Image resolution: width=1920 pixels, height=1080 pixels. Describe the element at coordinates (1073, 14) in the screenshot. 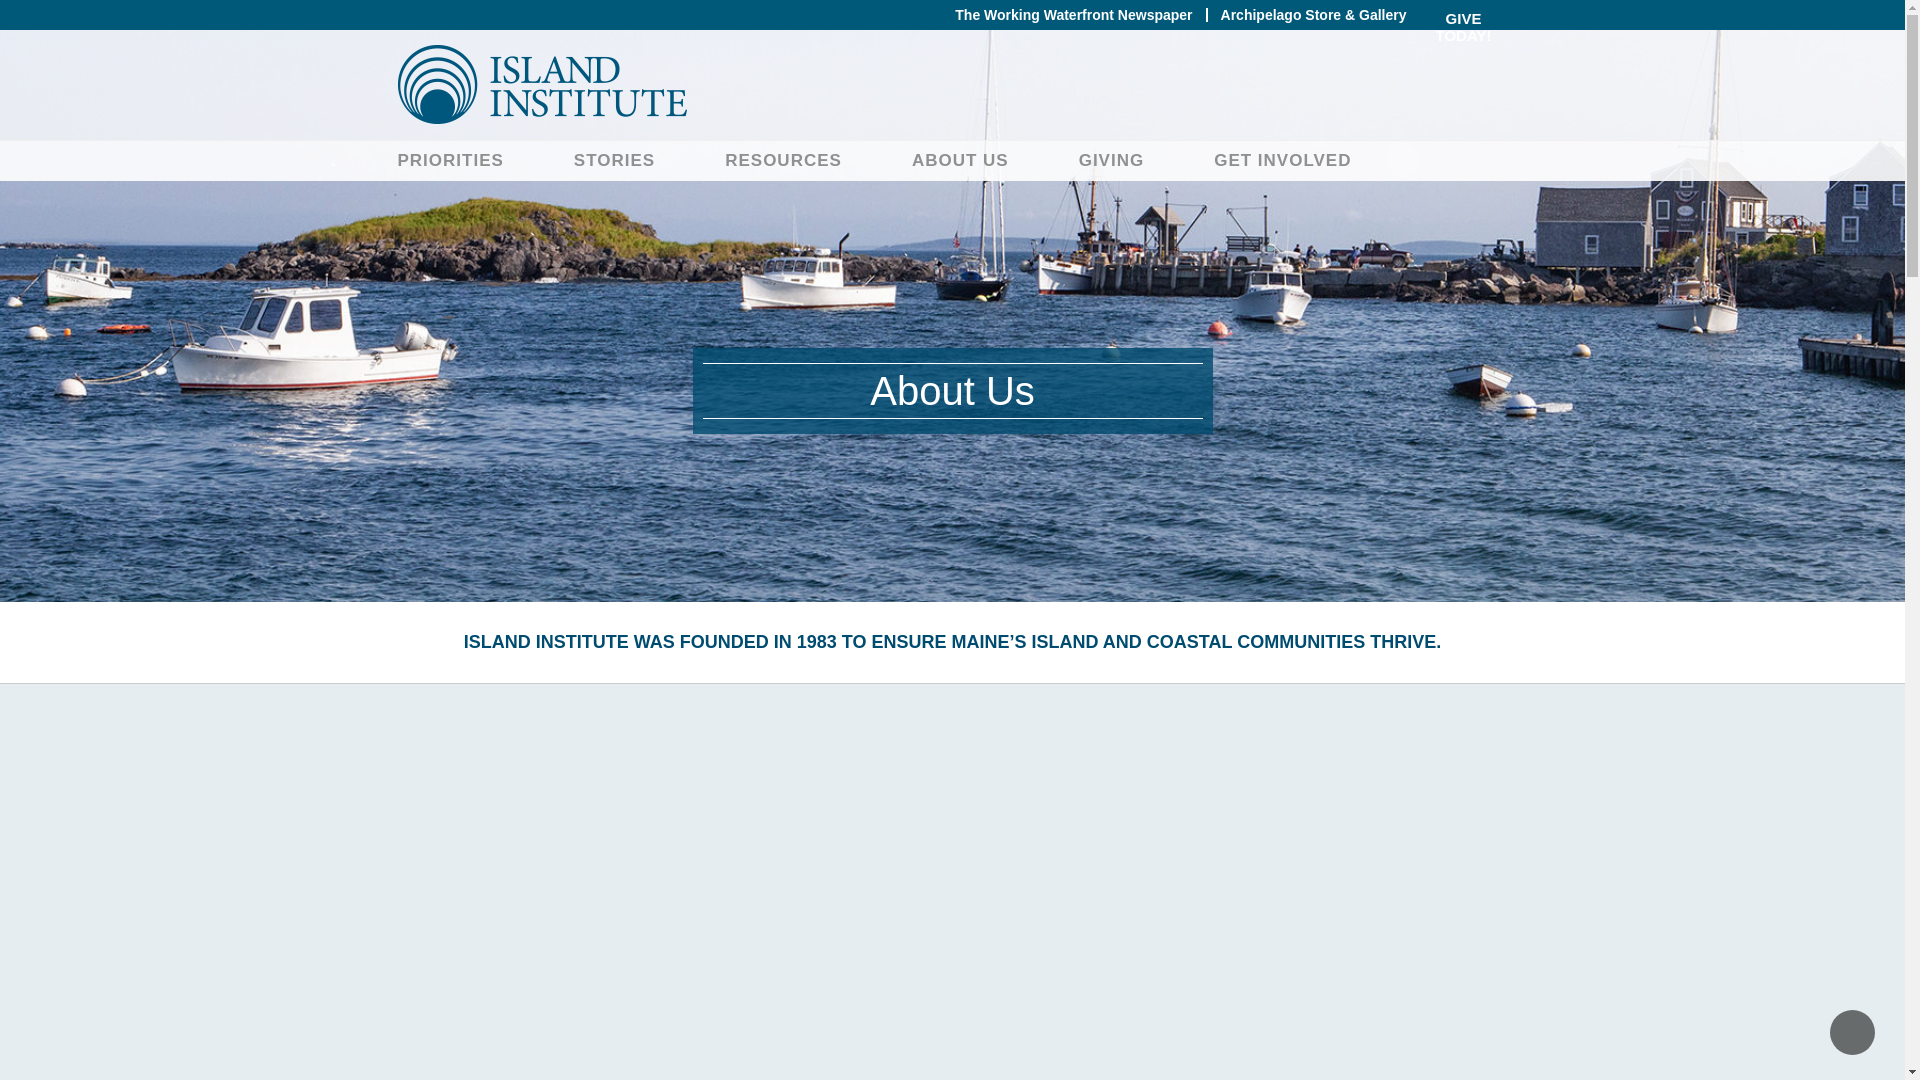

I see `The Working Waterfront Newspaper` at that location.